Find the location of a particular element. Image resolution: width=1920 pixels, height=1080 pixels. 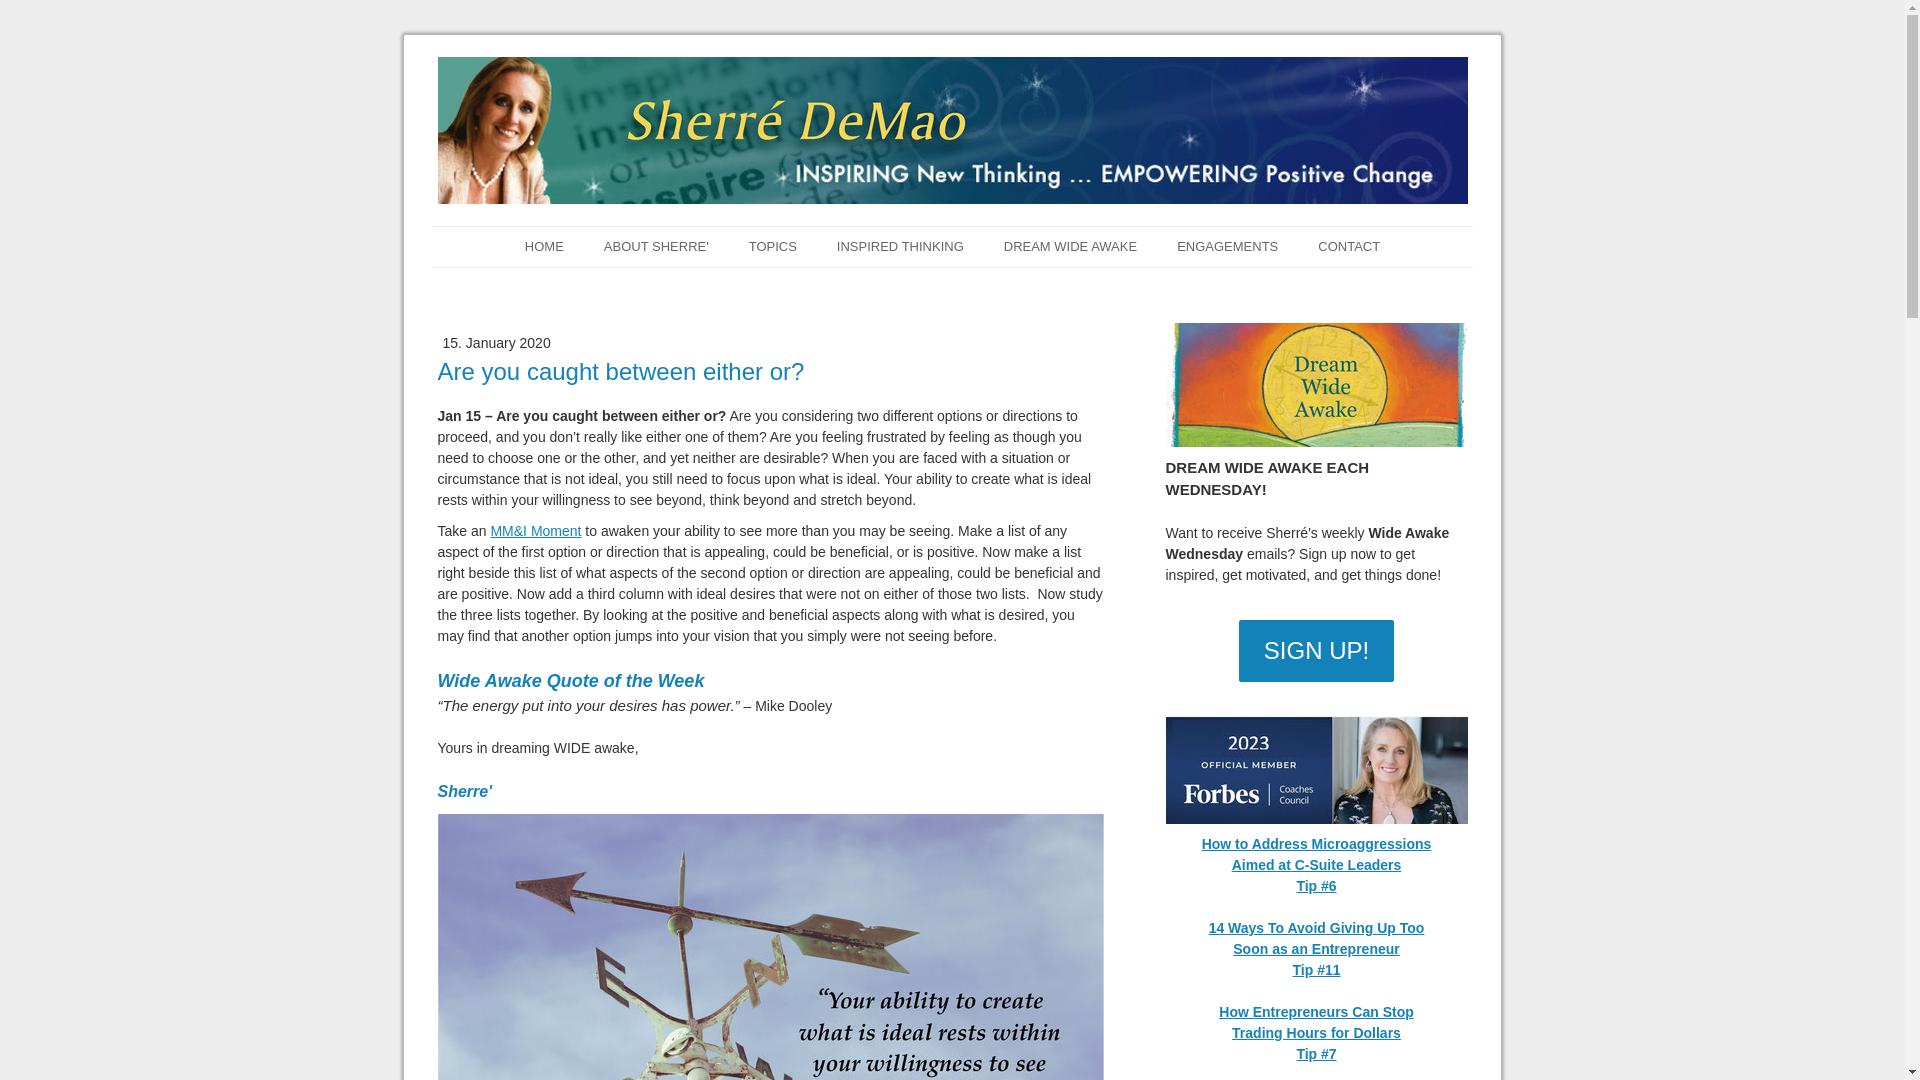

HOME is located at coordinates (544, 246).